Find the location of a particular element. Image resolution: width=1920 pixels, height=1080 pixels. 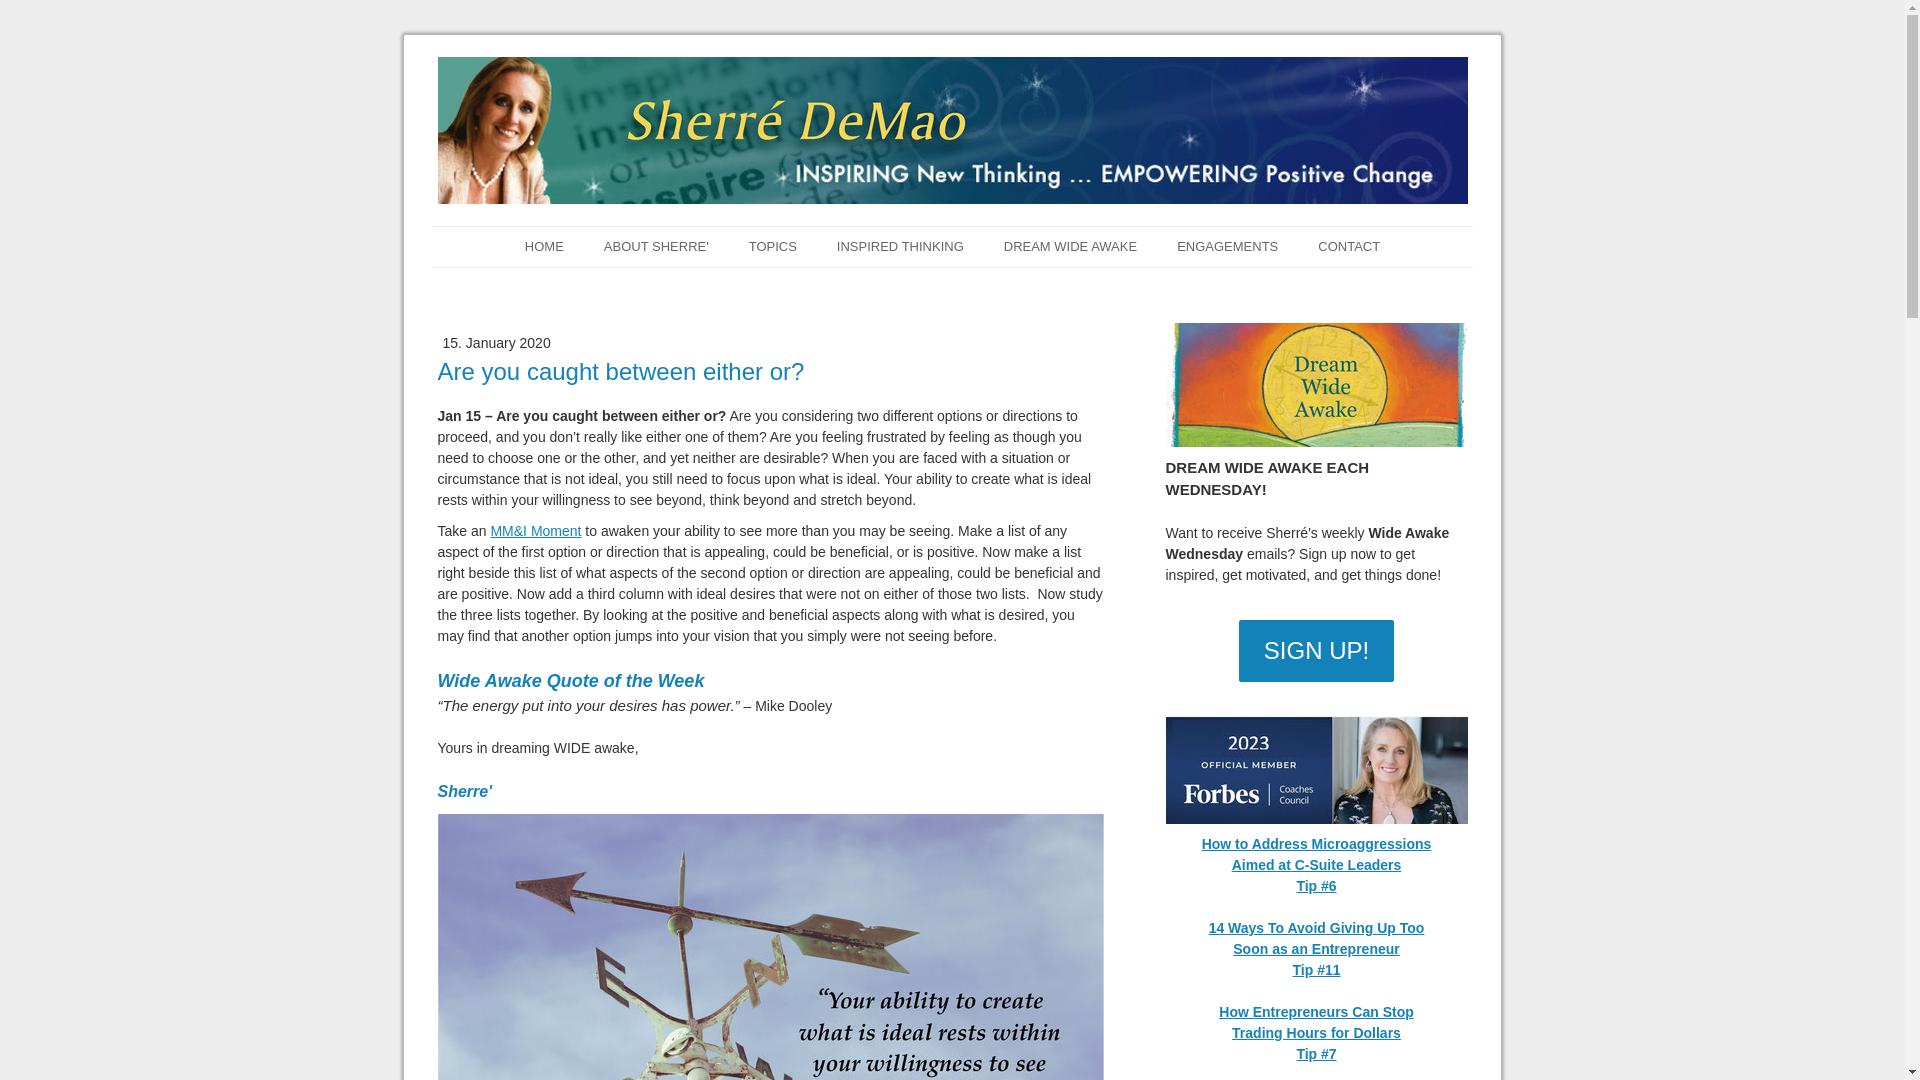

HOME is located at coordinates (544, 246).